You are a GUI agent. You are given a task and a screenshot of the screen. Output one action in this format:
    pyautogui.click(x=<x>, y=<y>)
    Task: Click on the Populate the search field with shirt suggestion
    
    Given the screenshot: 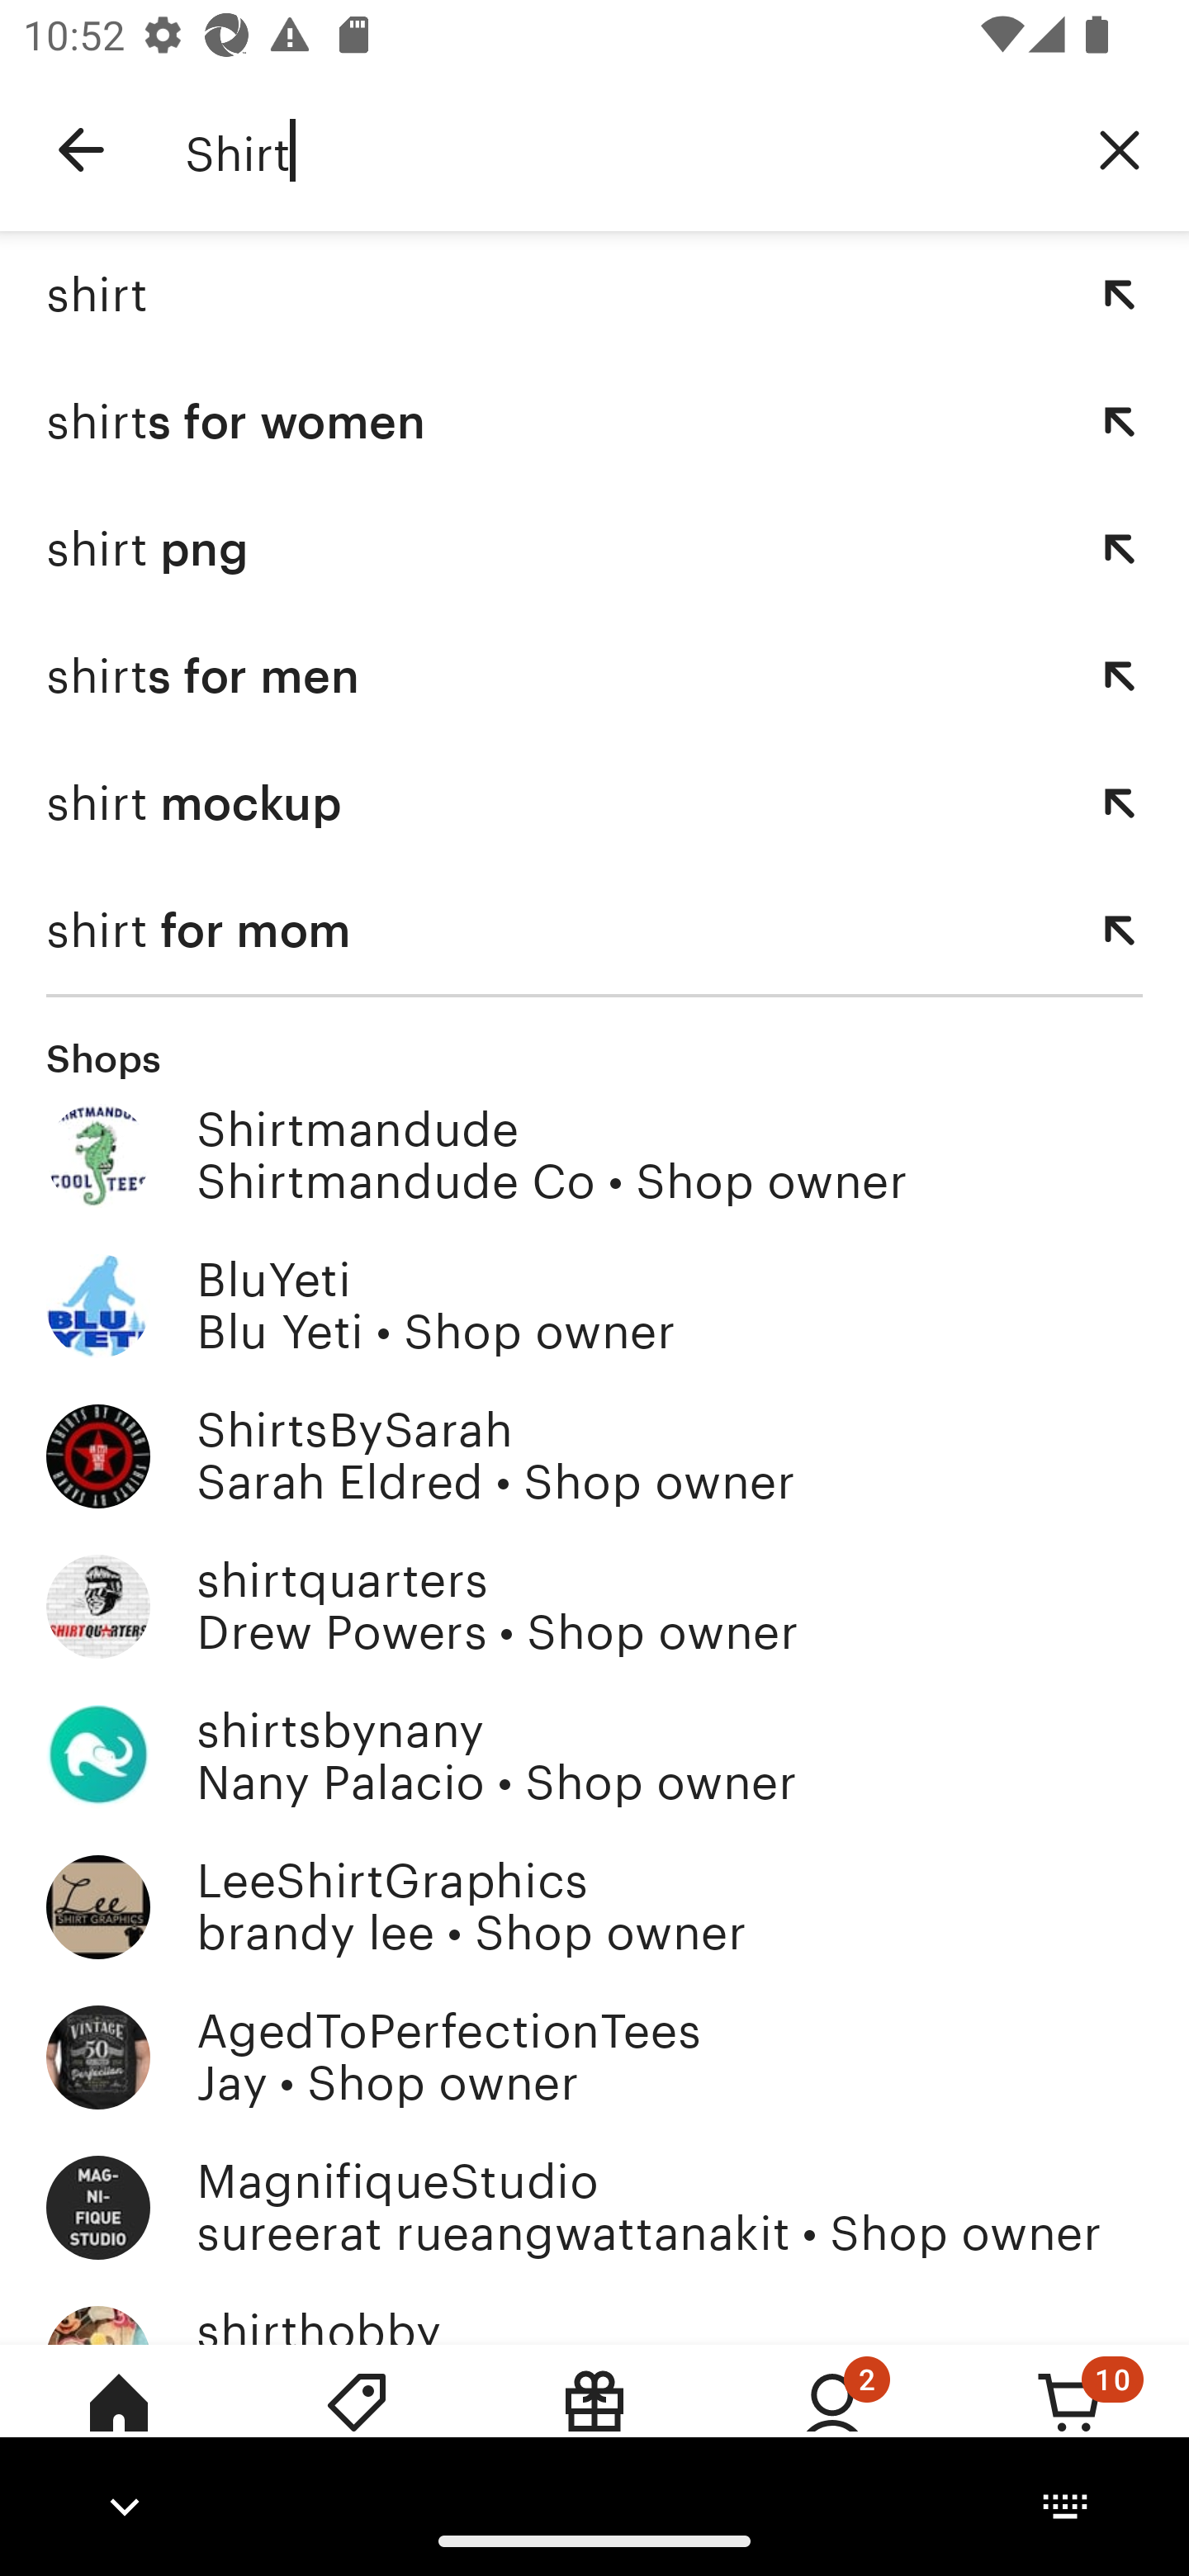 What is the action you would take?
    pyautogui.click(x=1120, y=294)
    